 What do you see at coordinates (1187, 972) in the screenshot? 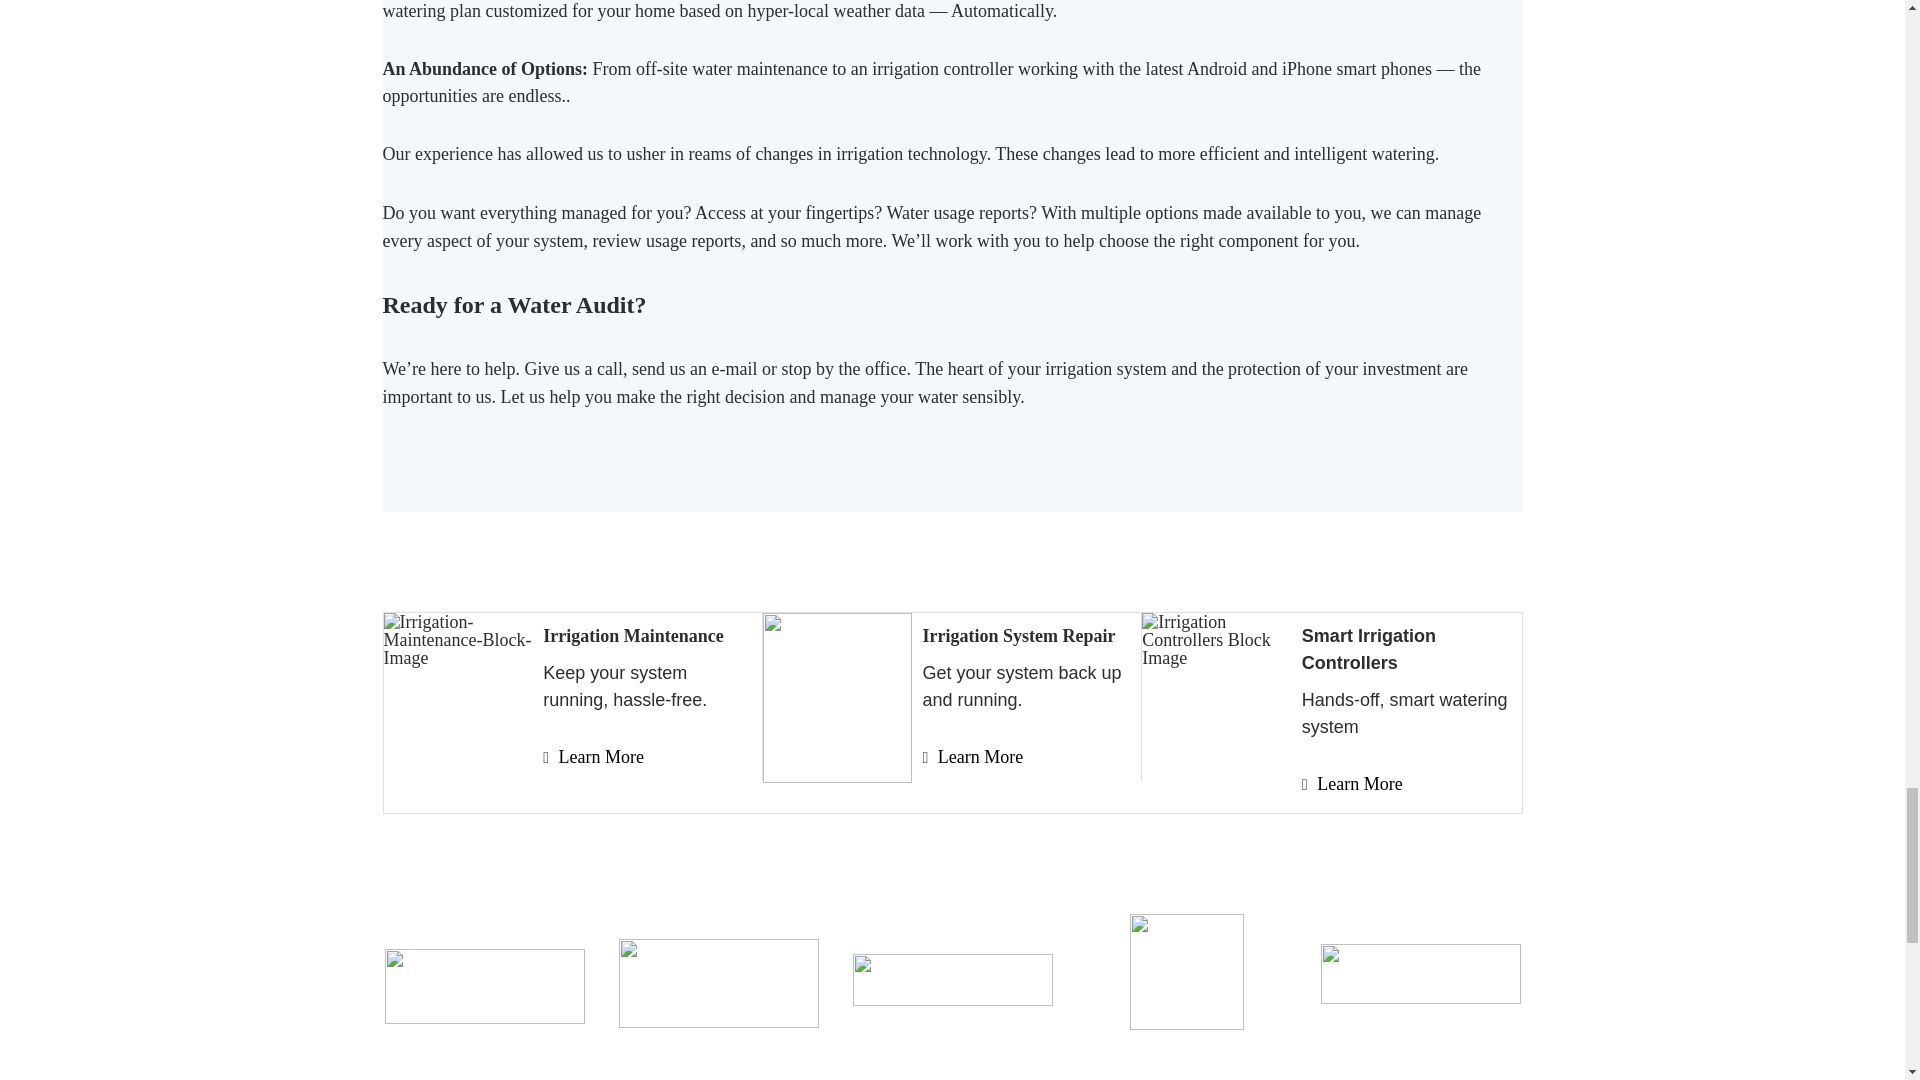
I see `cic` at bounding box center [1187, 972].